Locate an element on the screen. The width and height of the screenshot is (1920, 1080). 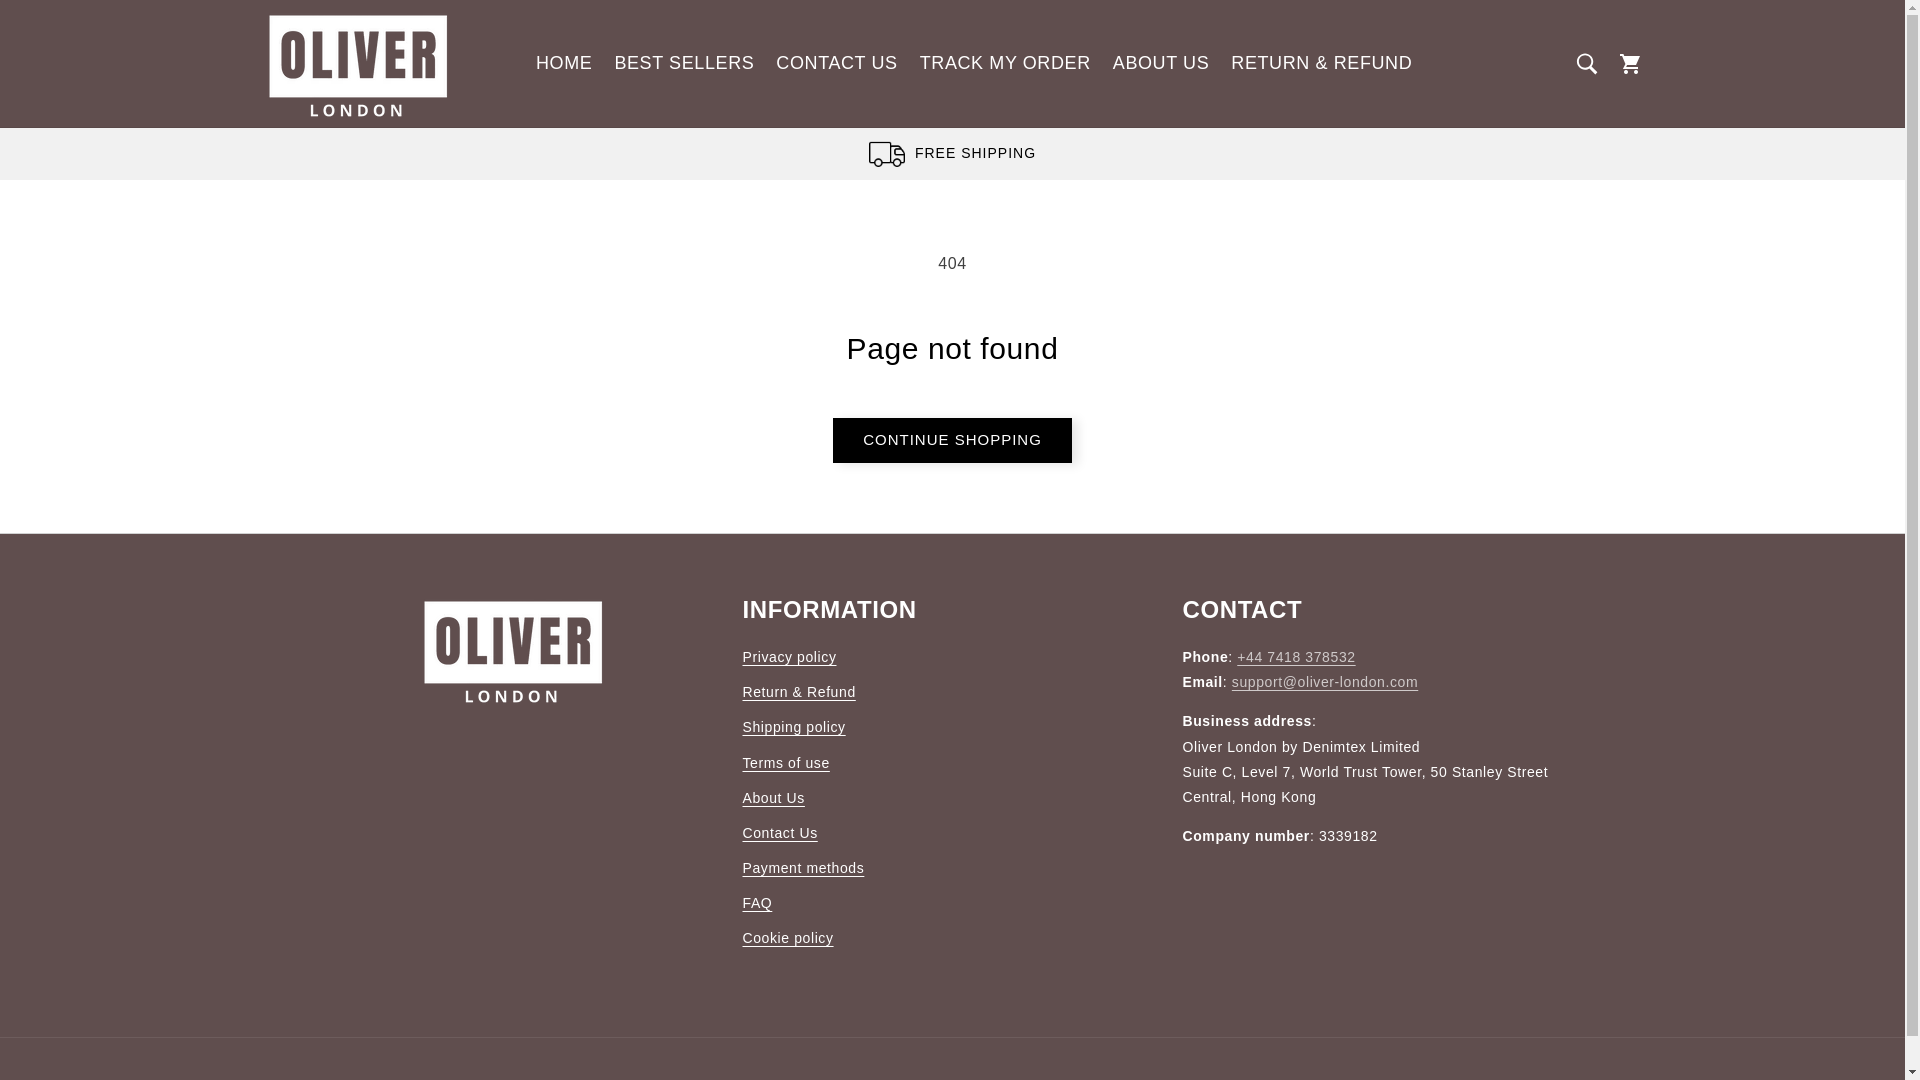
CONTINUE SHOPPING is located at coordinates (952, 440).